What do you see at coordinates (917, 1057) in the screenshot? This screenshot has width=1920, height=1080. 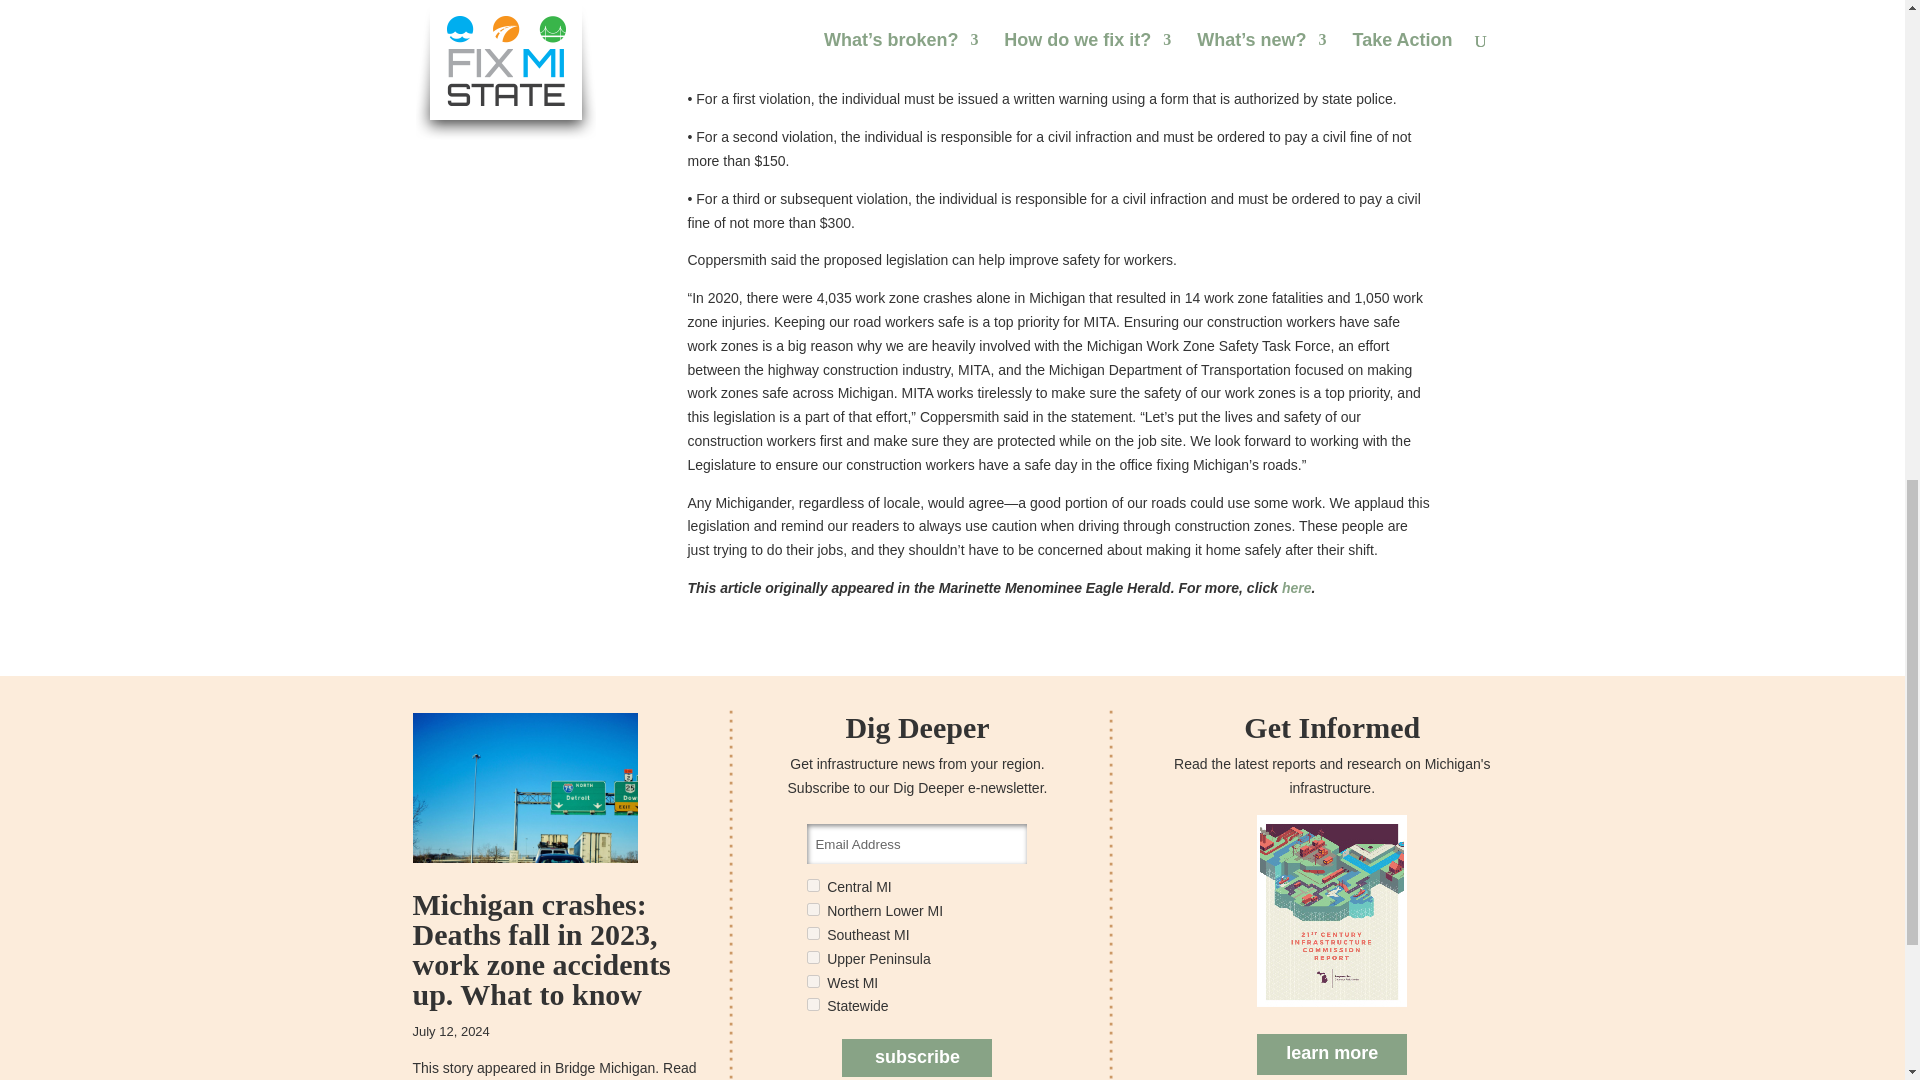 I see `Subscribe` at bounding box center [917, 1057].